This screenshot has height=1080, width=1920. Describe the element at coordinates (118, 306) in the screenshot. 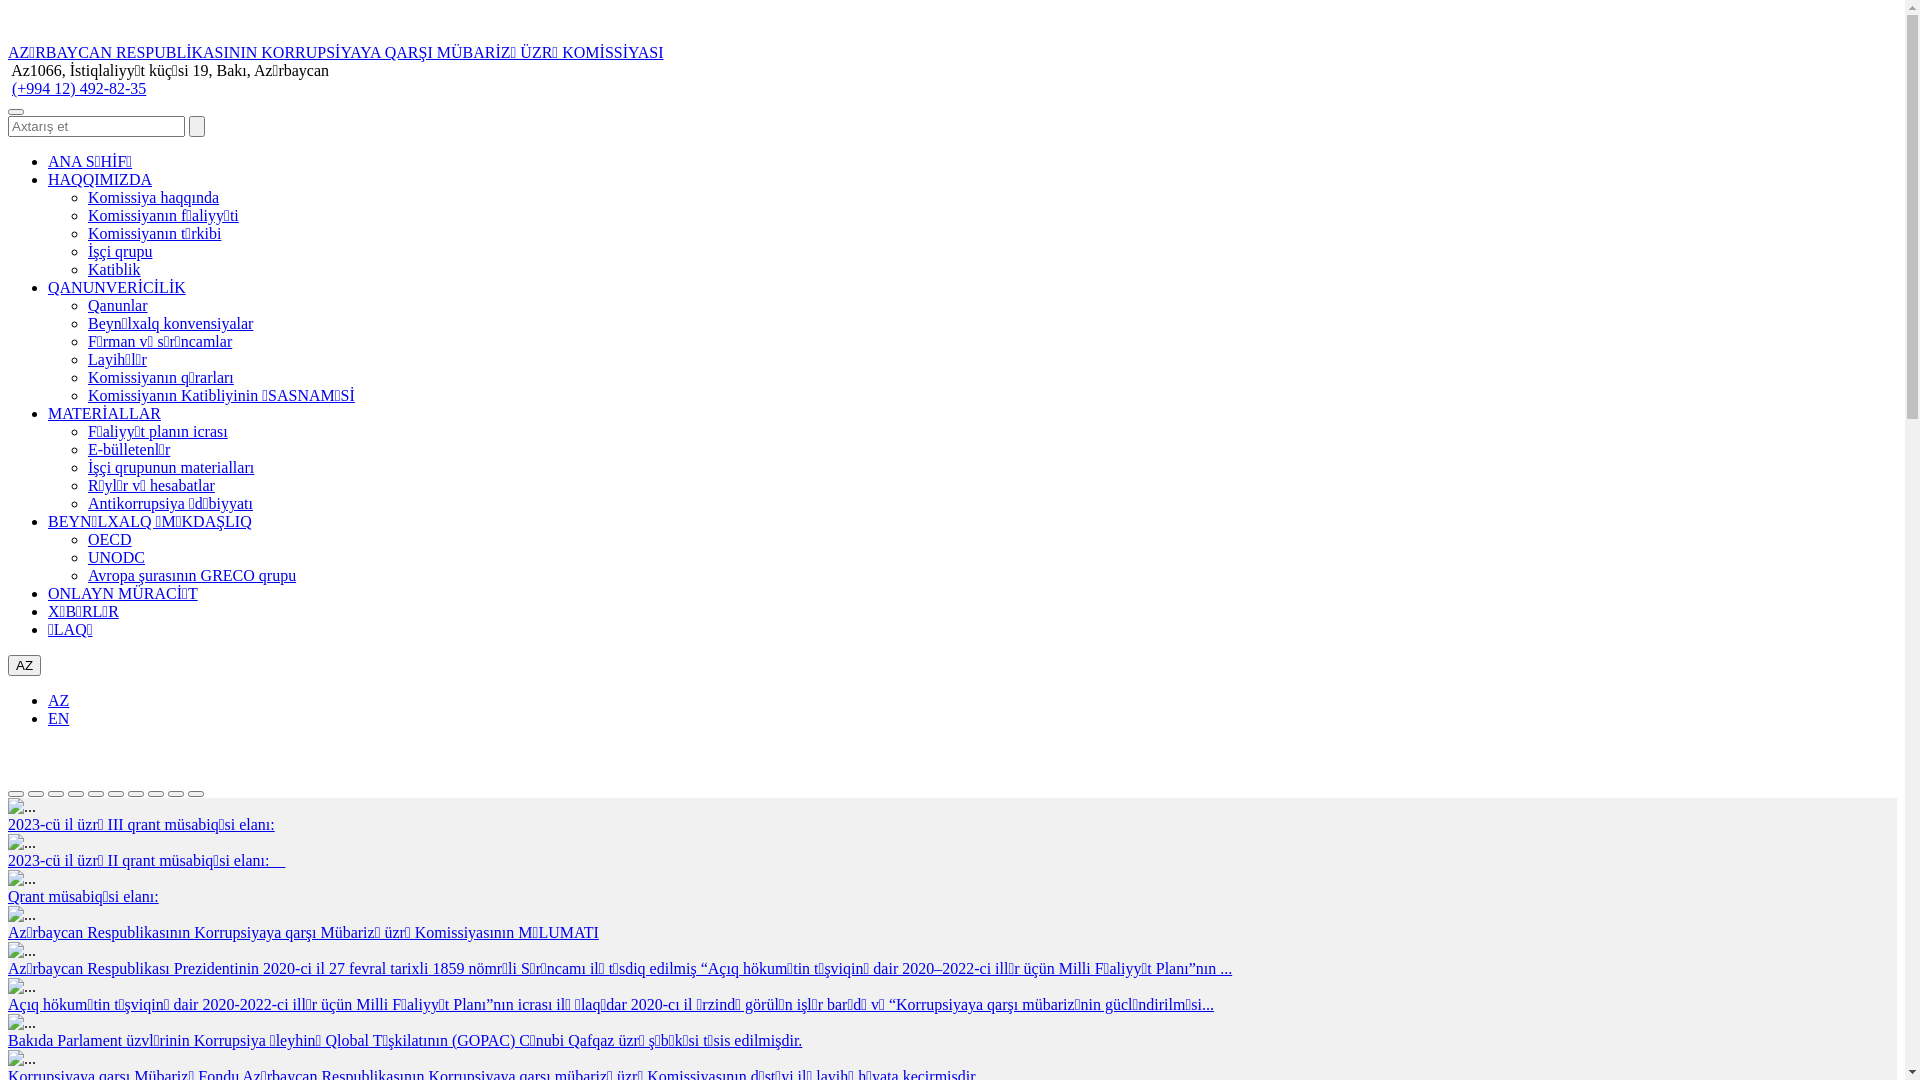

I see `Qanunlar` at that location.